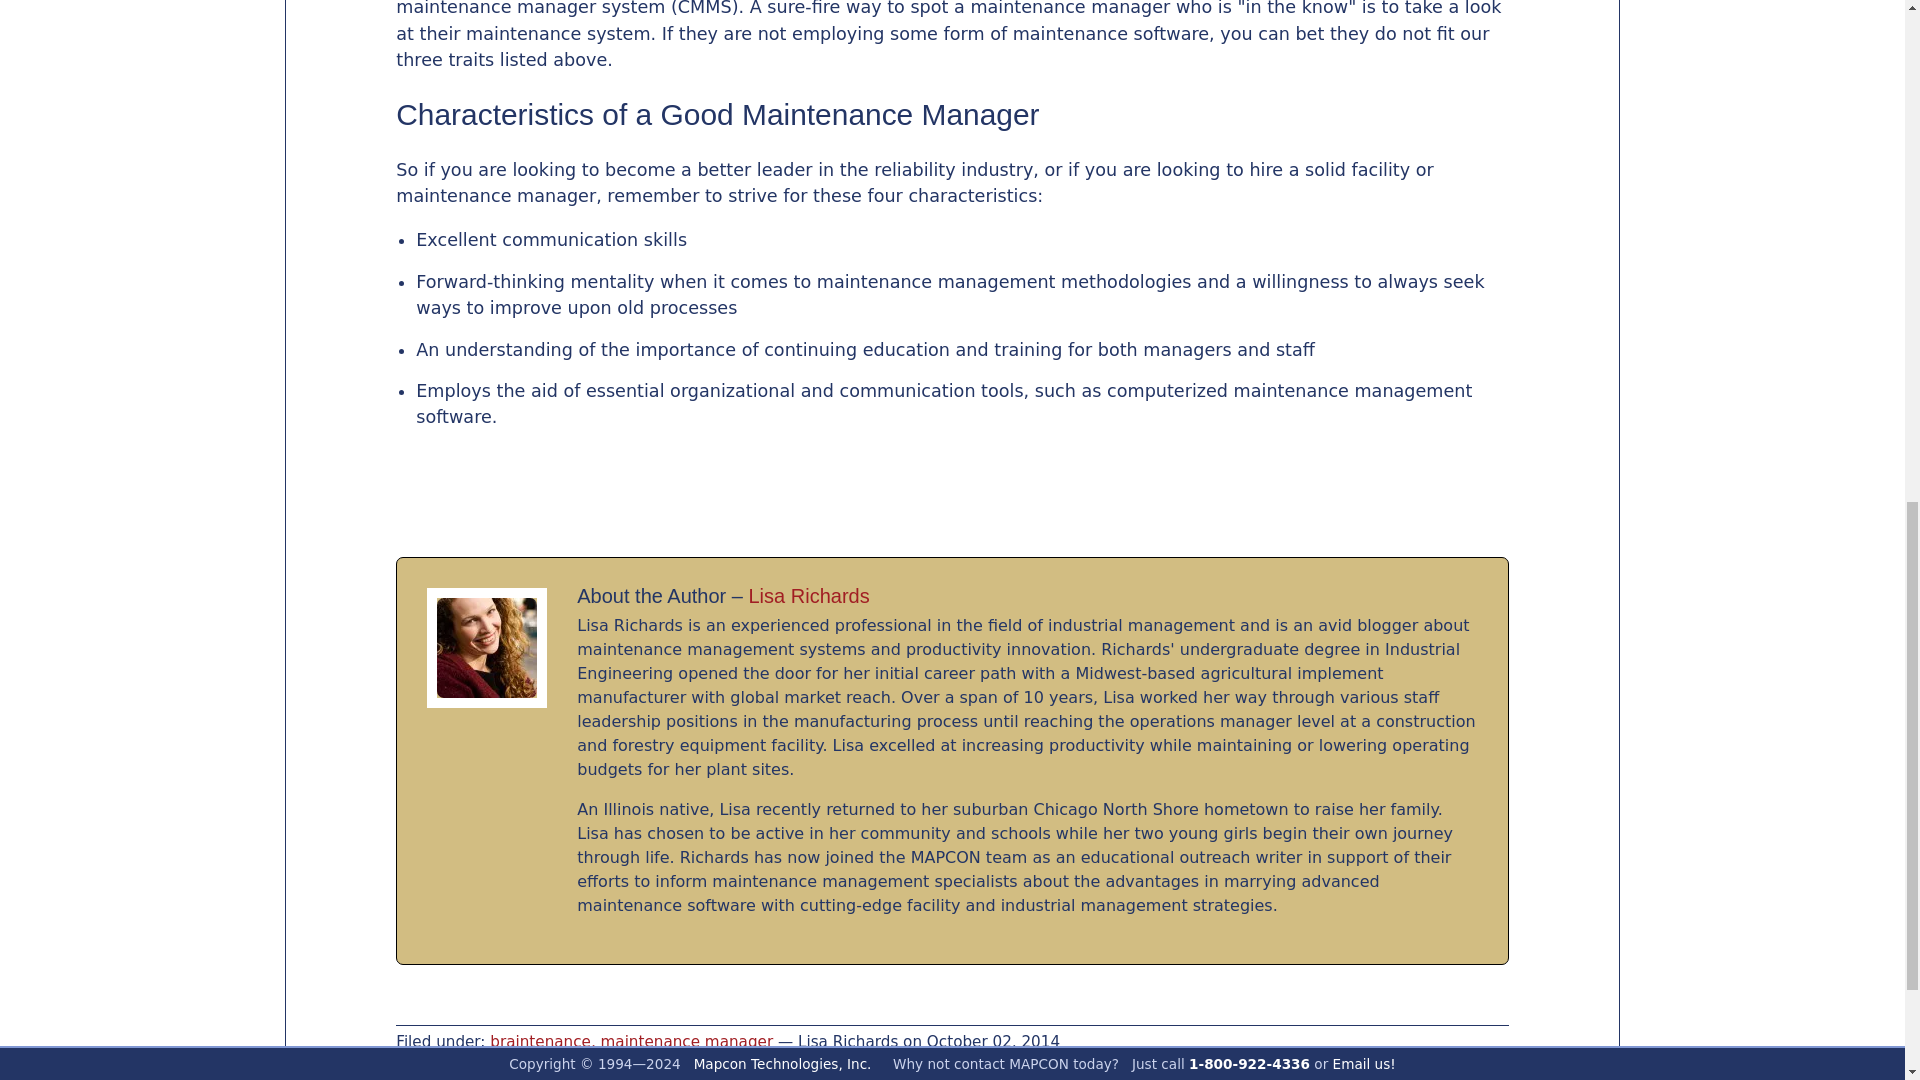 This screenshot has height=1080, width=1920. Describe the element at coordinates (142, 2) in the screenshot. I see `LinkedIn` at that location.